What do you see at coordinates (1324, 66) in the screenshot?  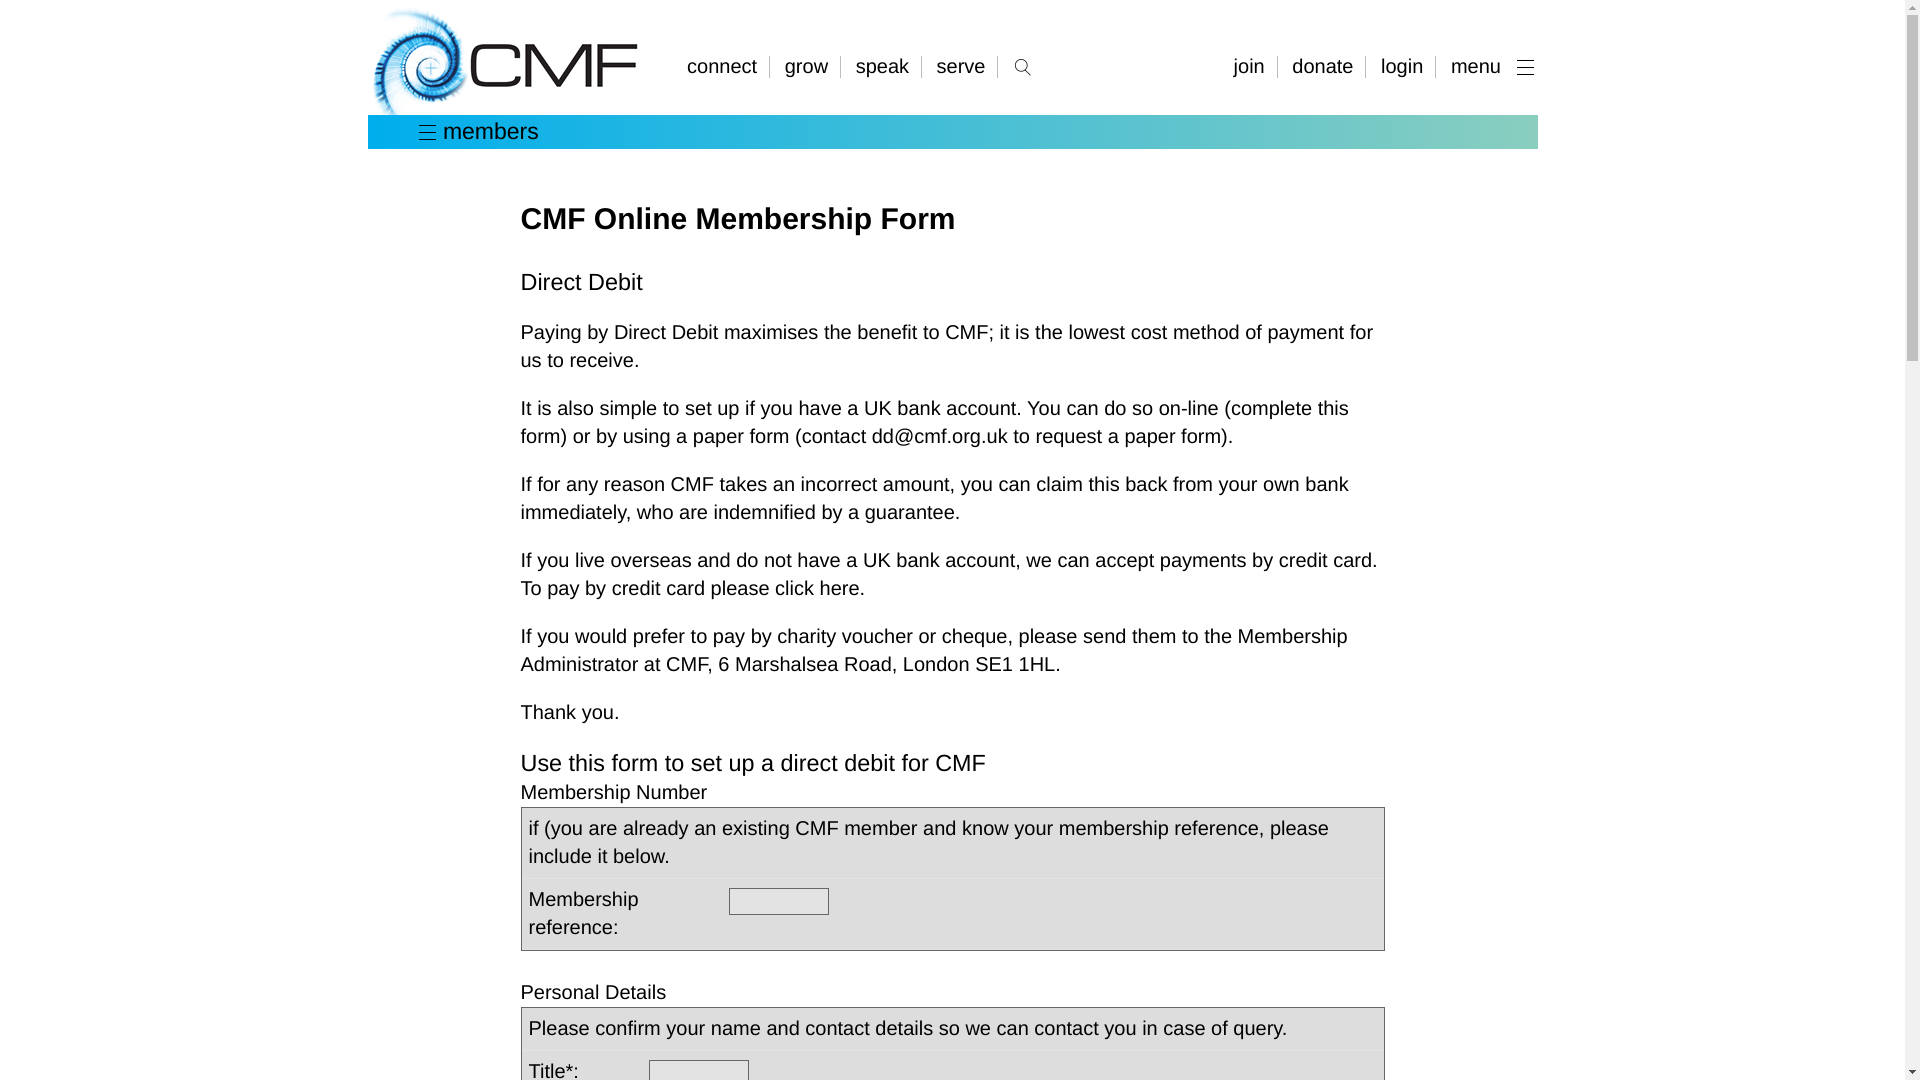 I see `donate` at bounding box center [1324, 66].